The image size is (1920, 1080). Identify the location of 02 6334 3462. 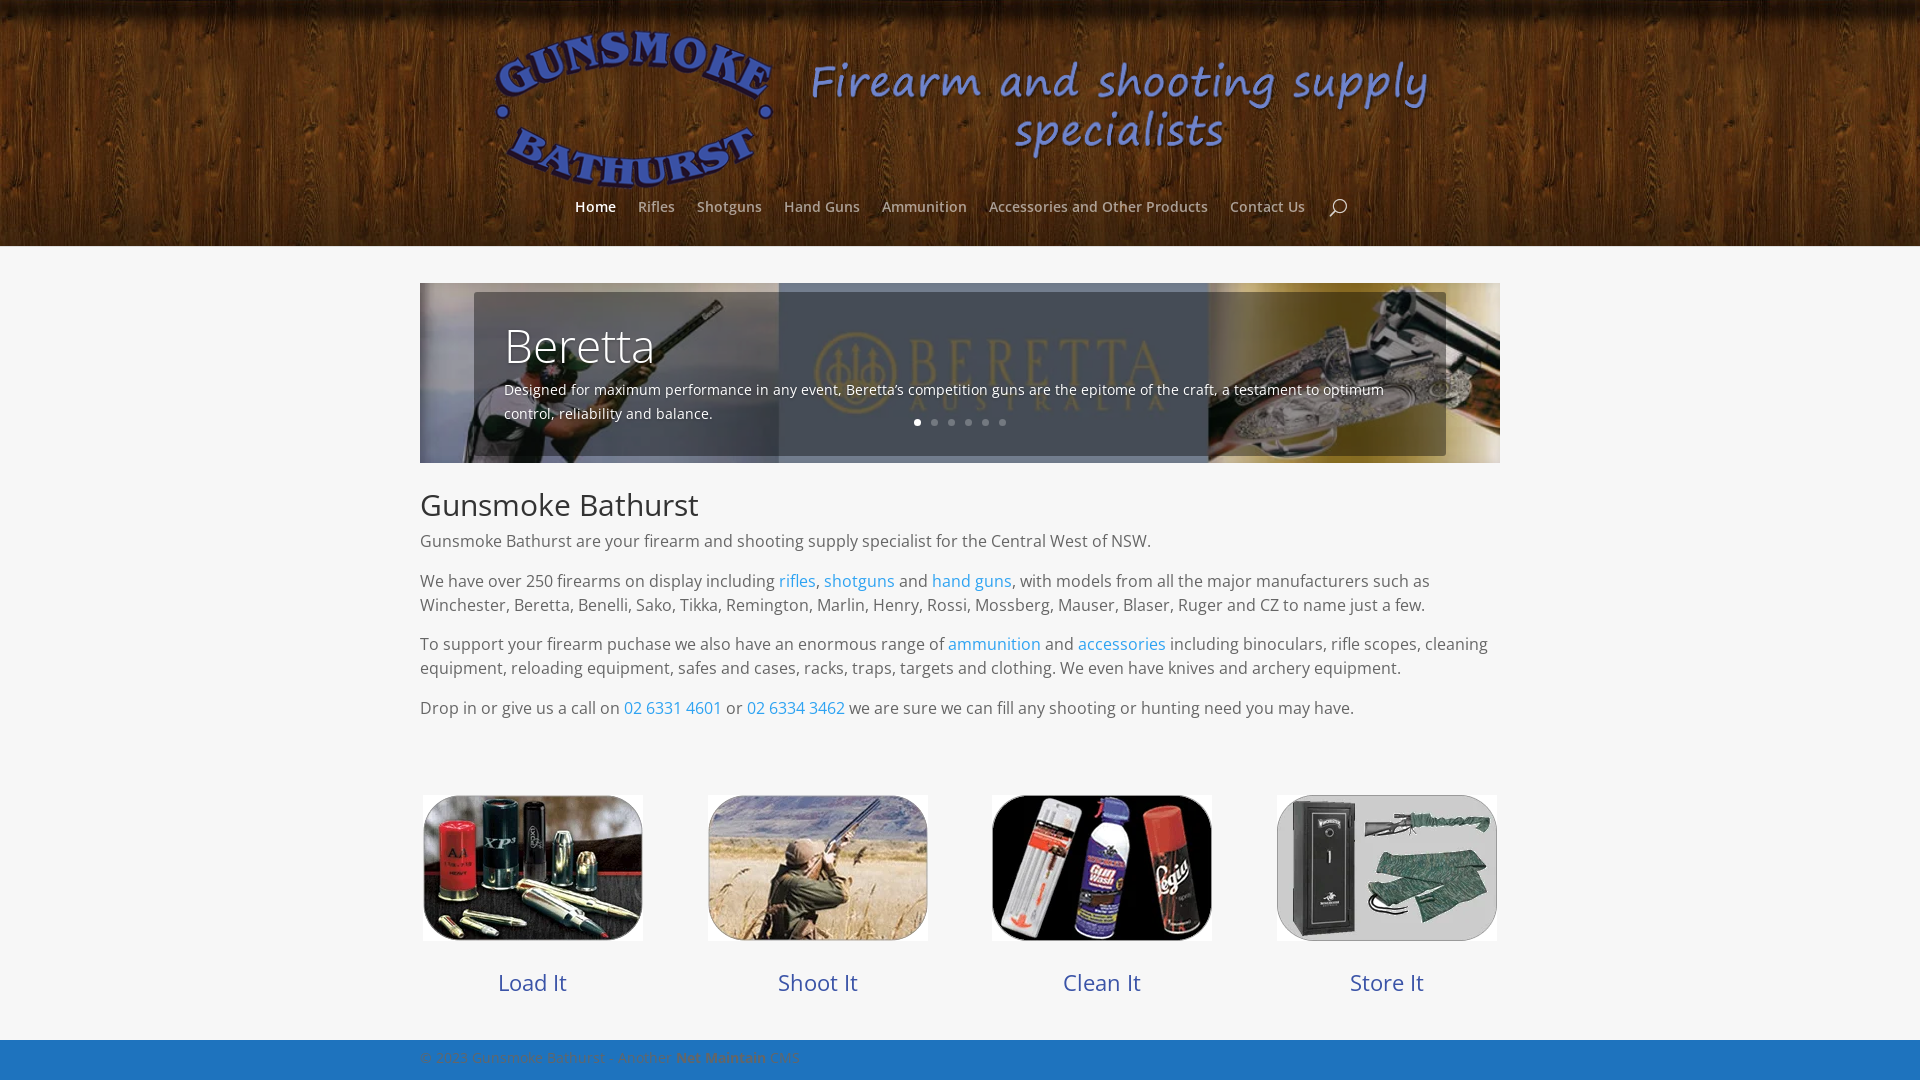
(796, 708).